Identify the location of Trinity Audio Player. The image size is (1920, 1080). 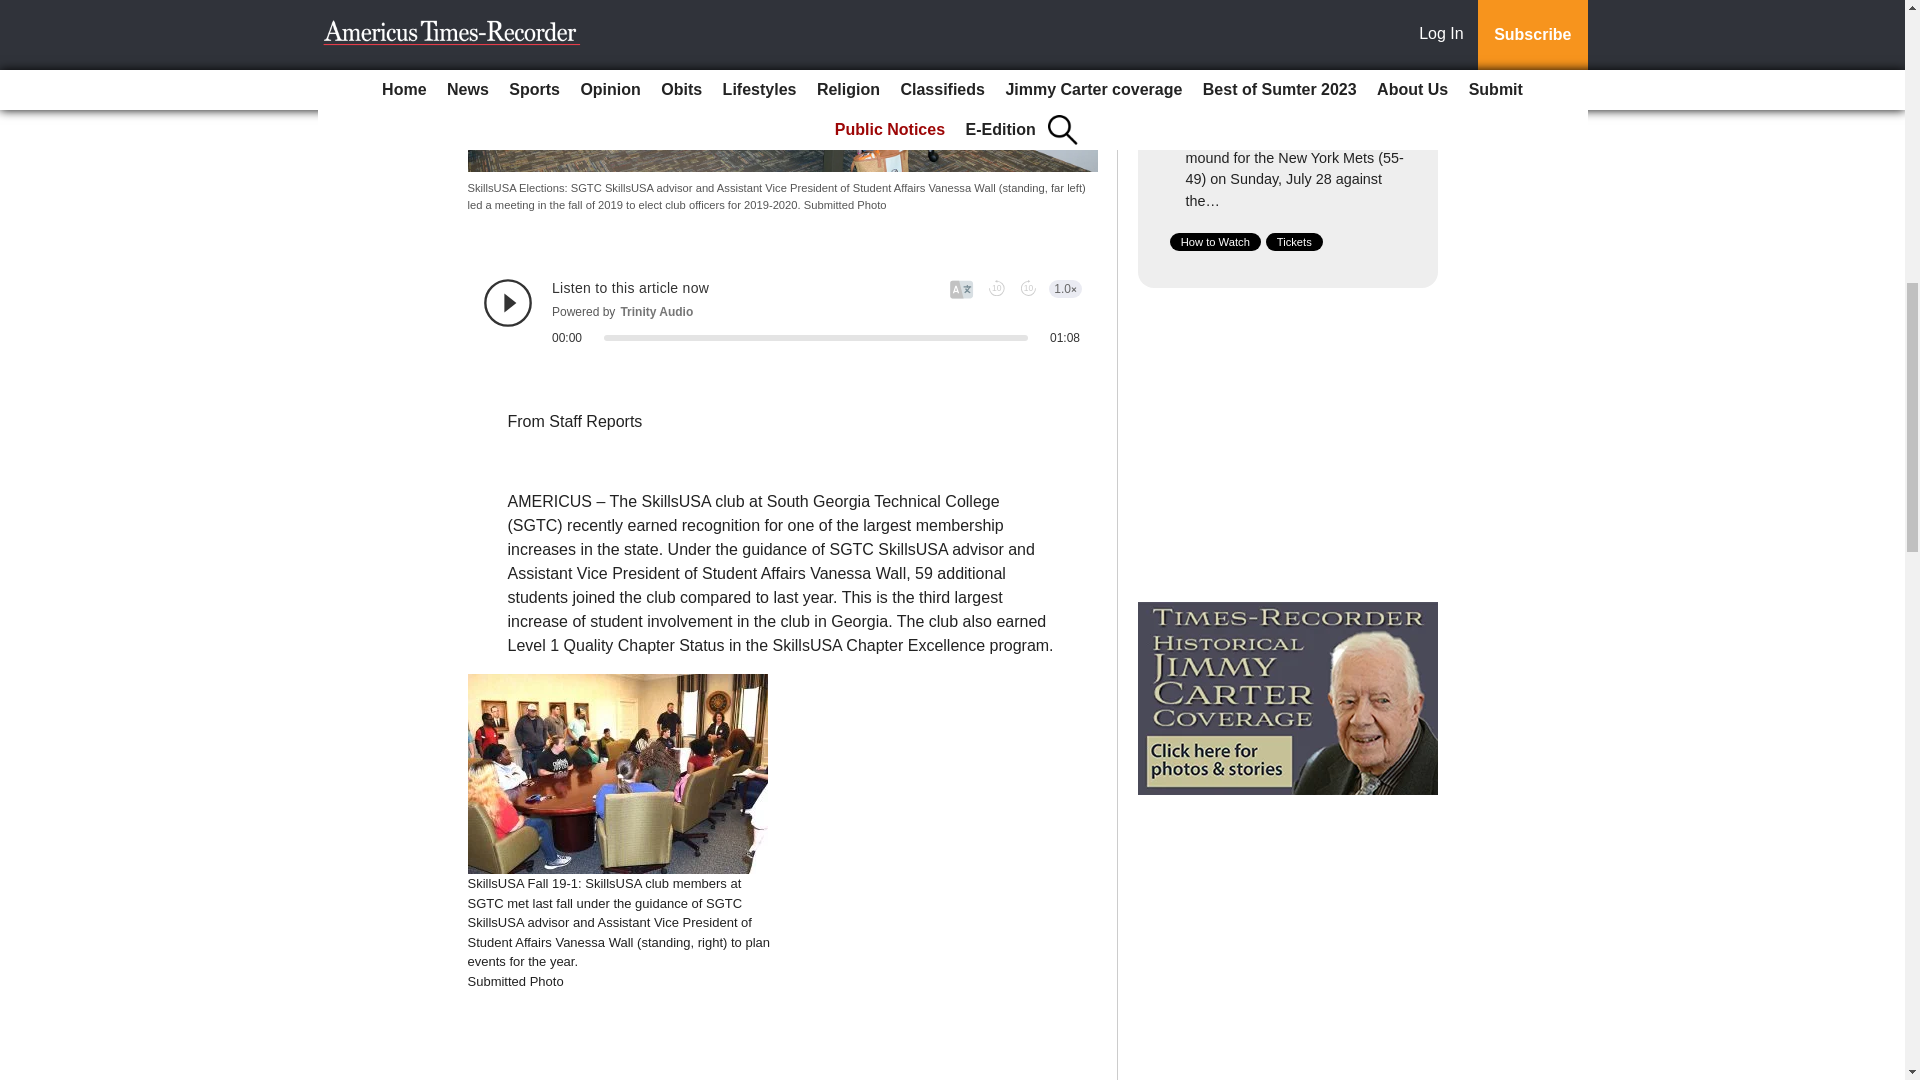
(782, 312).